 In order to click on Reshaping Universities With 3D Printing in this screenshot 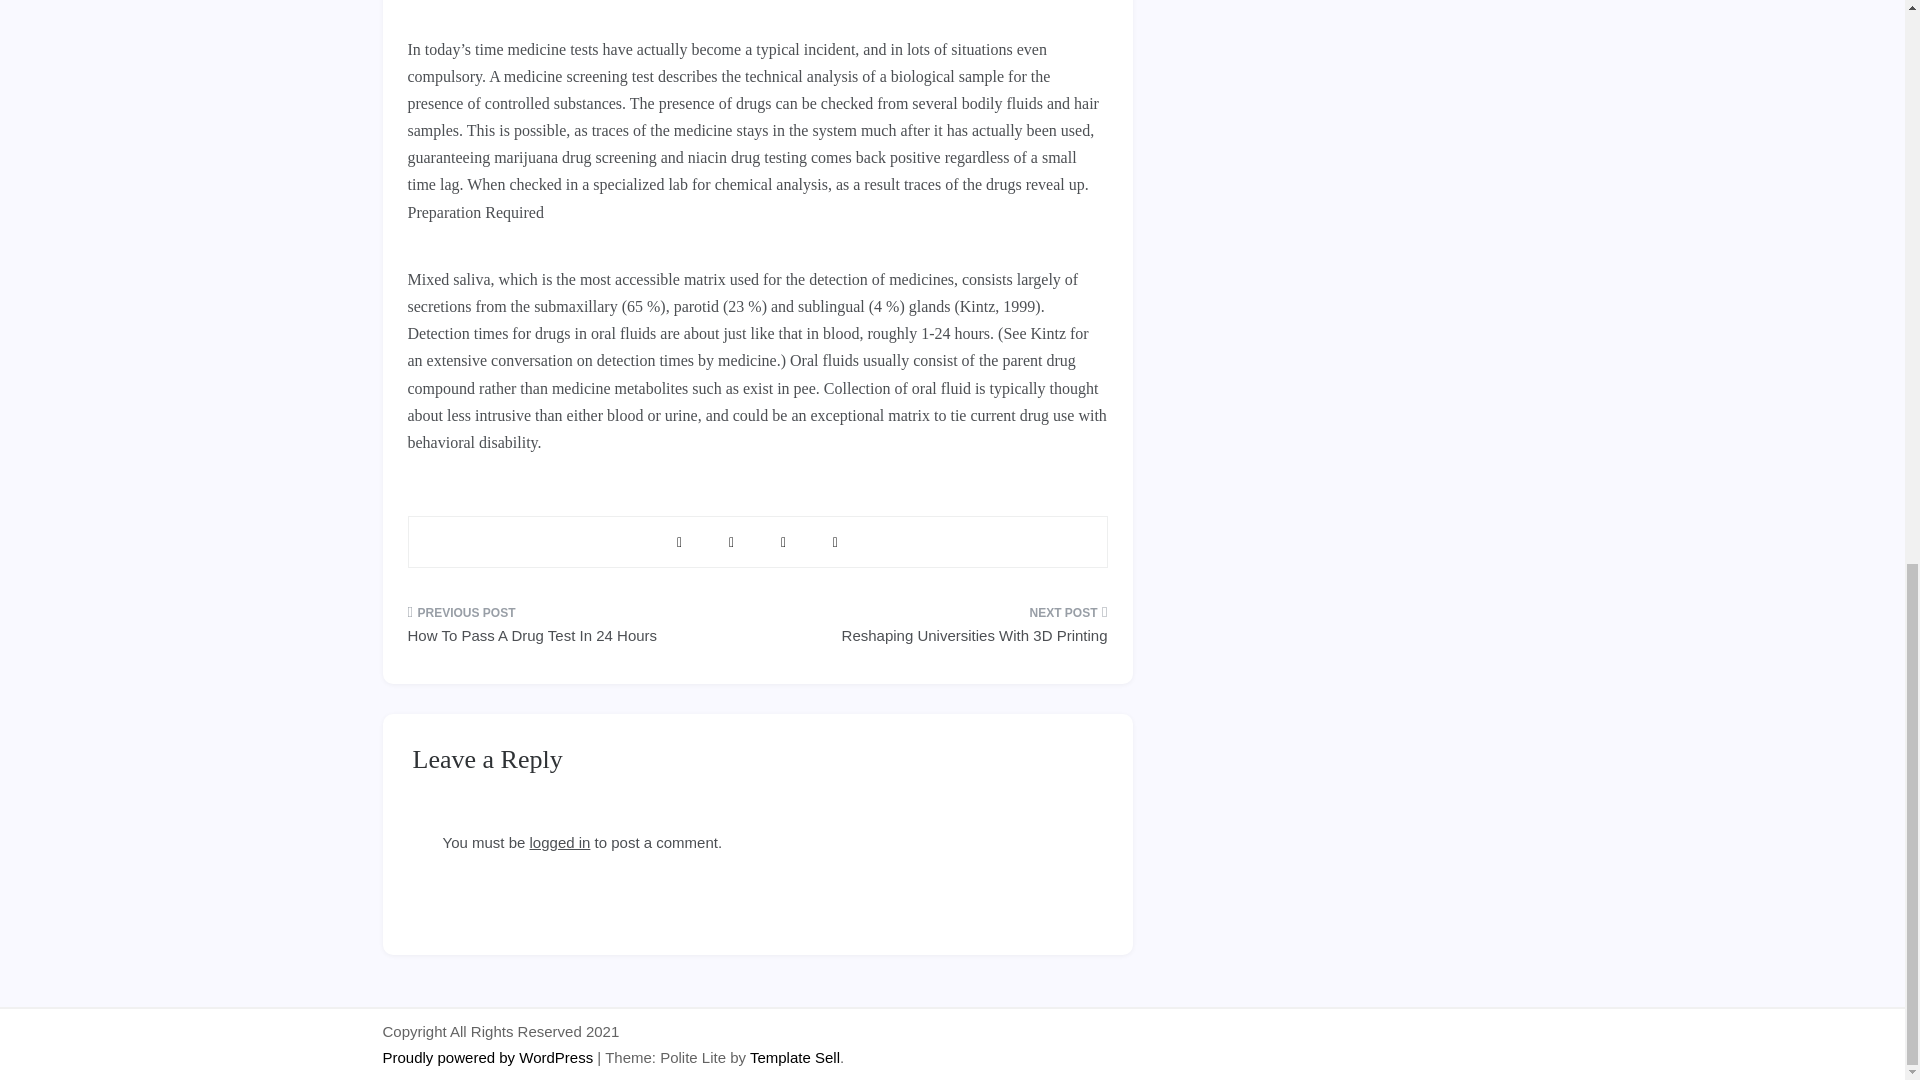, I will do `click(939, 630)`.